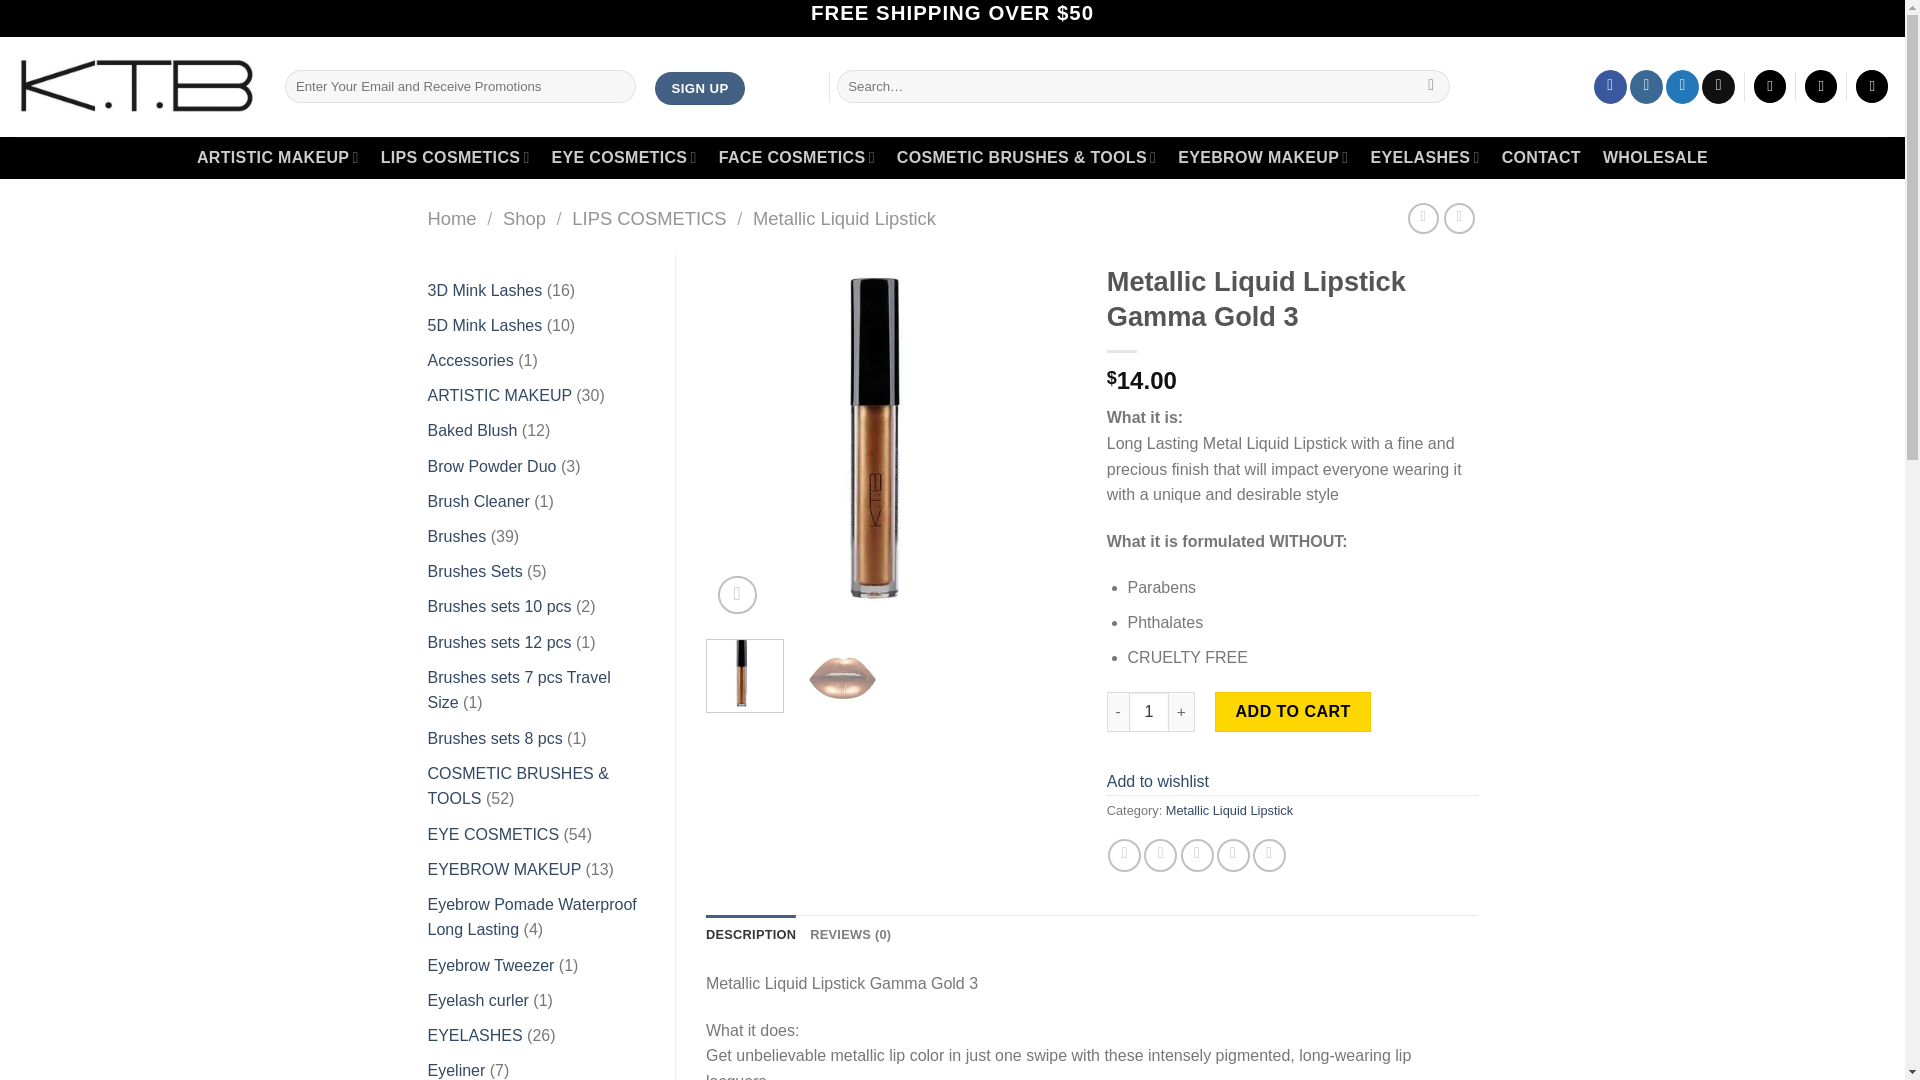 The width and height of the screenshot is (1920, 1080). I want to click on EYE COSMETICS, so click(624, 158).